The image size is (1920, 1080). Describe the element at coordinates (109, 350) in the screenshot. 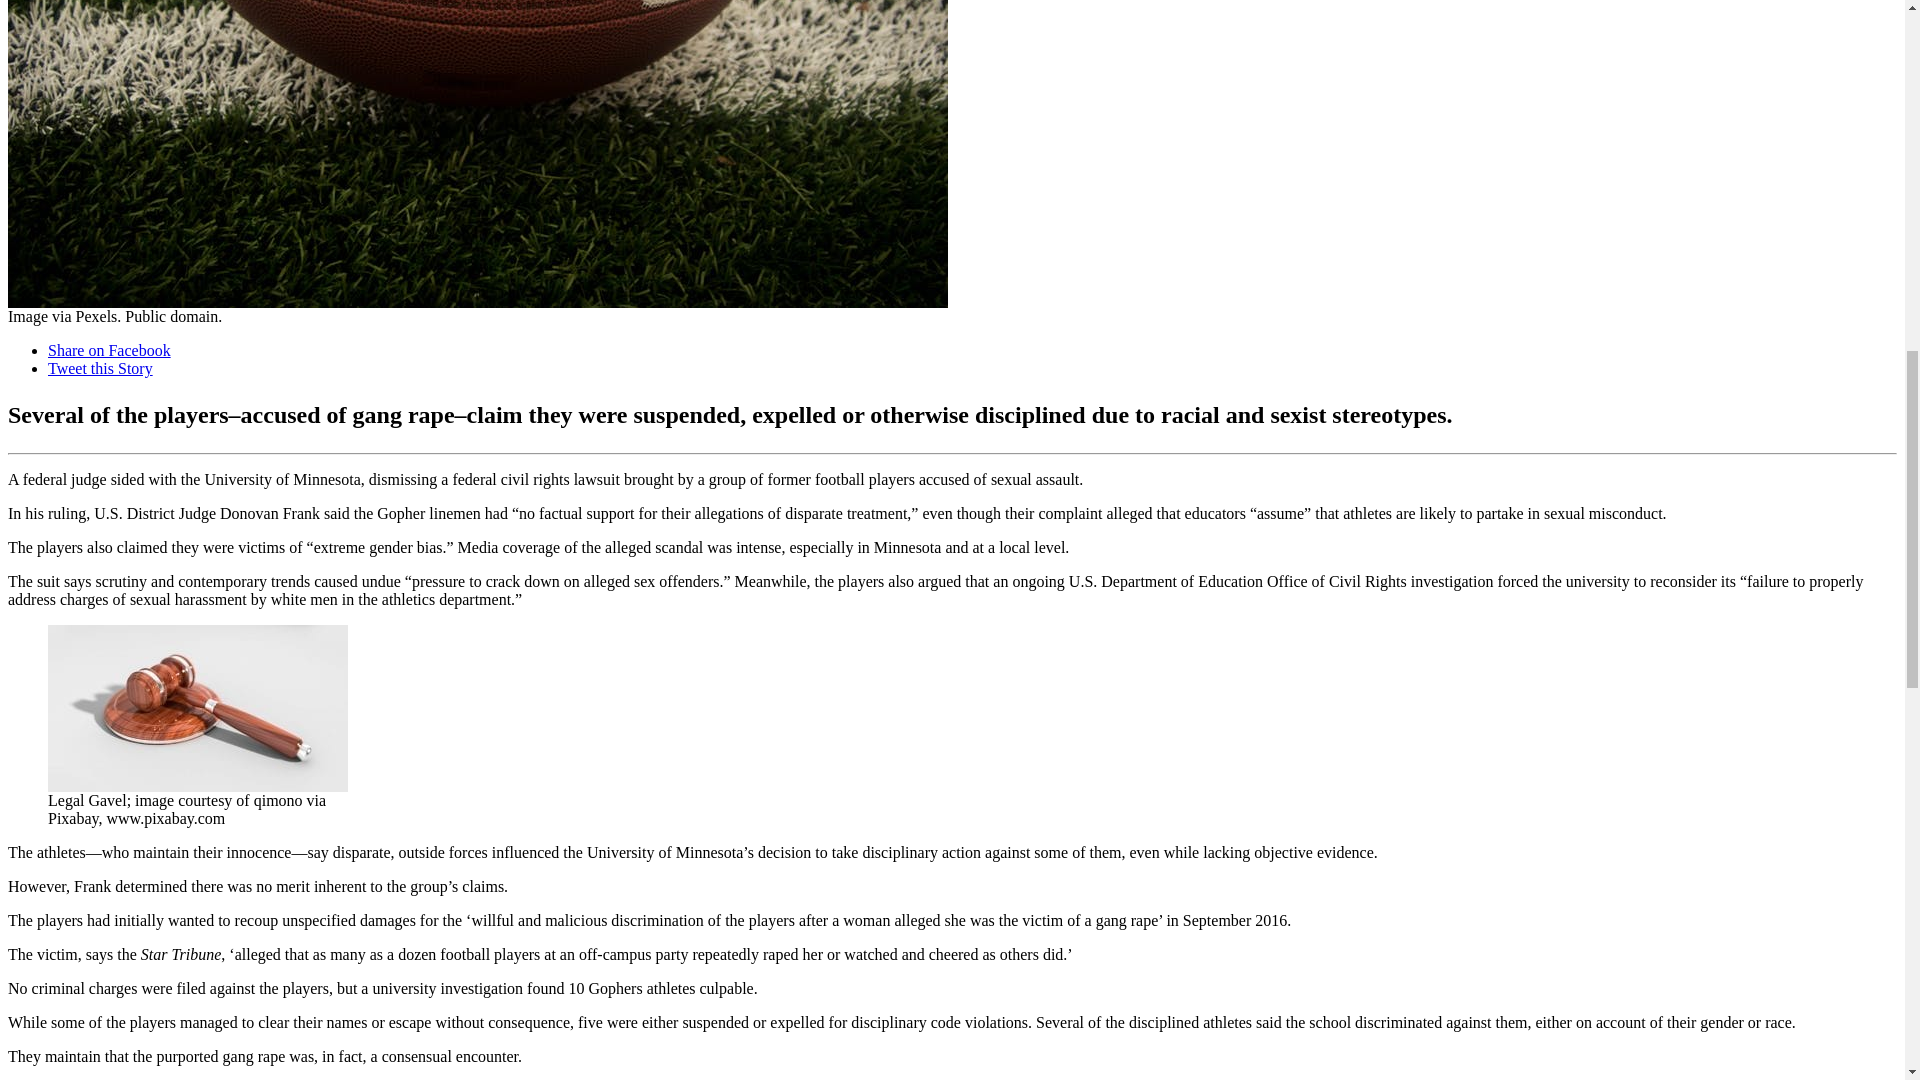

I see `Share on facebook` at that location.